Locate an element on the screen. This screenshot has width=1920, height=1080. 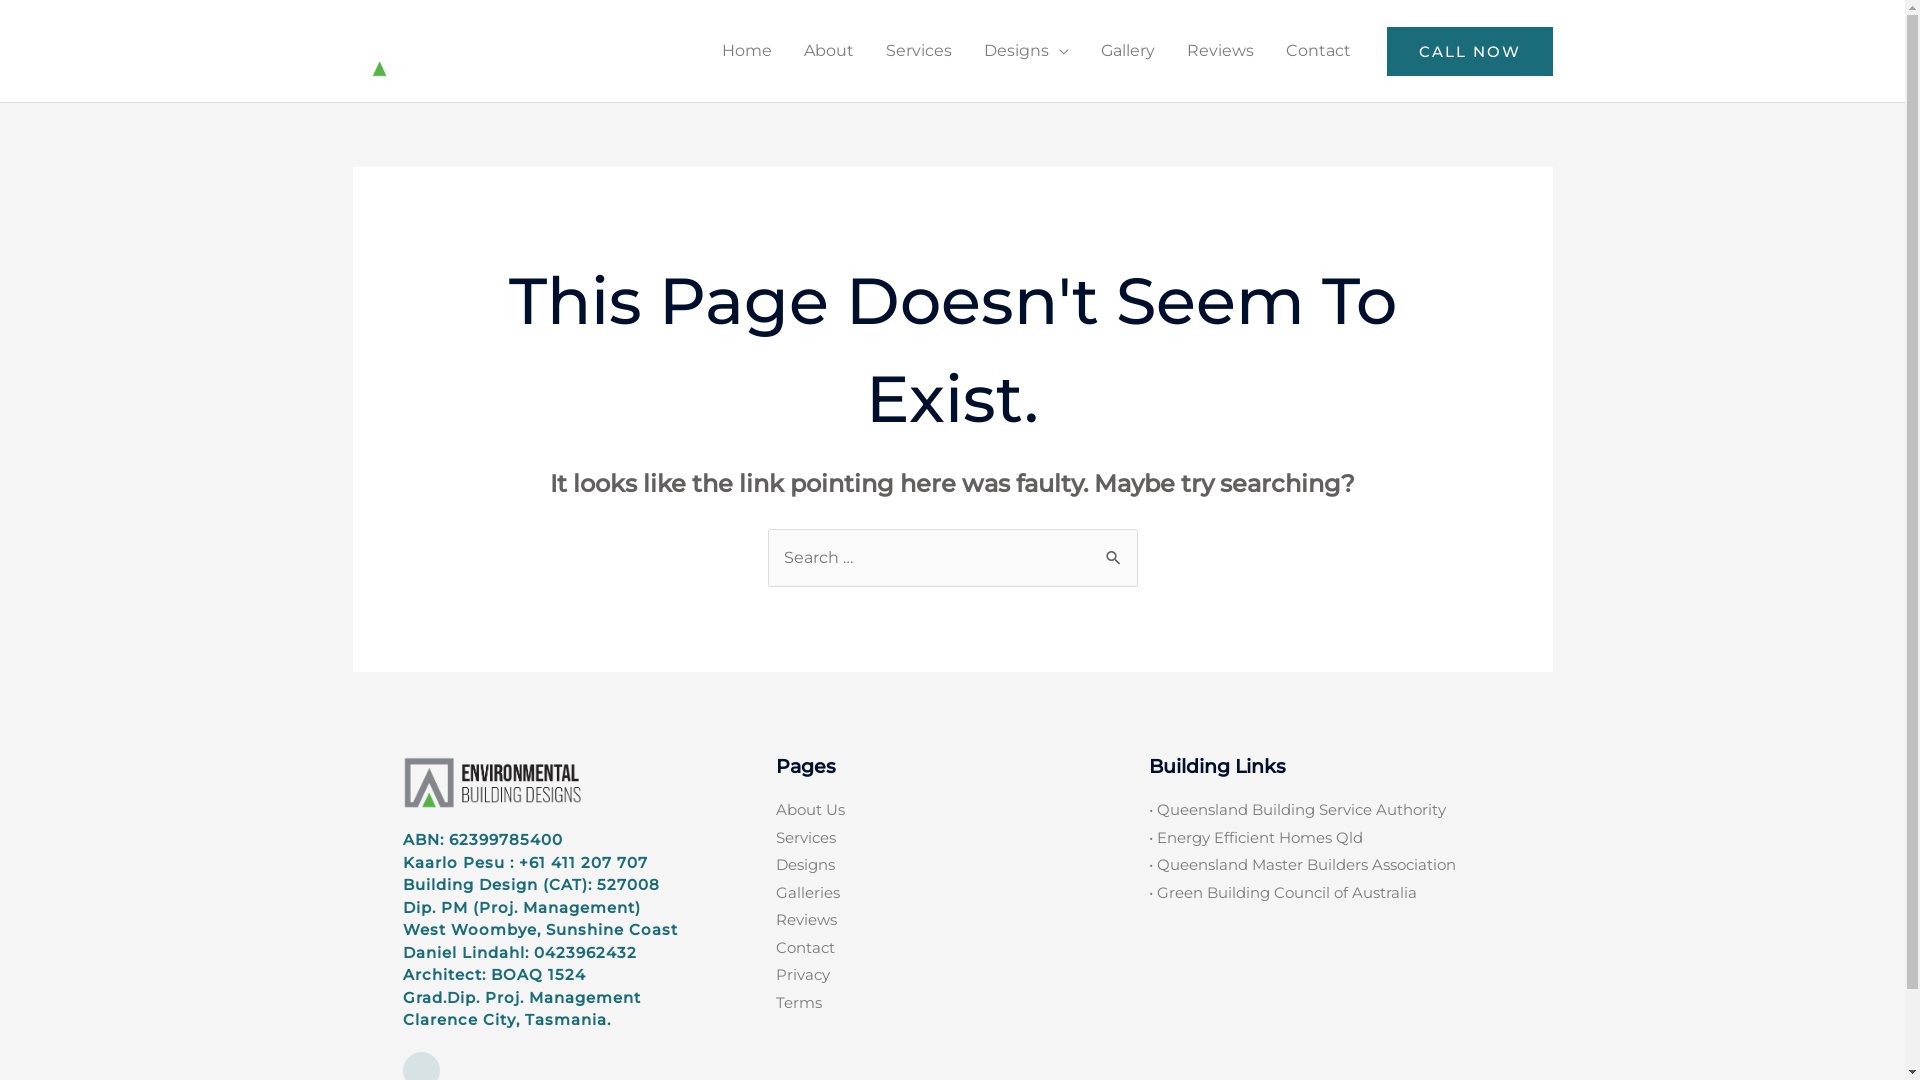
Home is located at coordinates (747, 51).